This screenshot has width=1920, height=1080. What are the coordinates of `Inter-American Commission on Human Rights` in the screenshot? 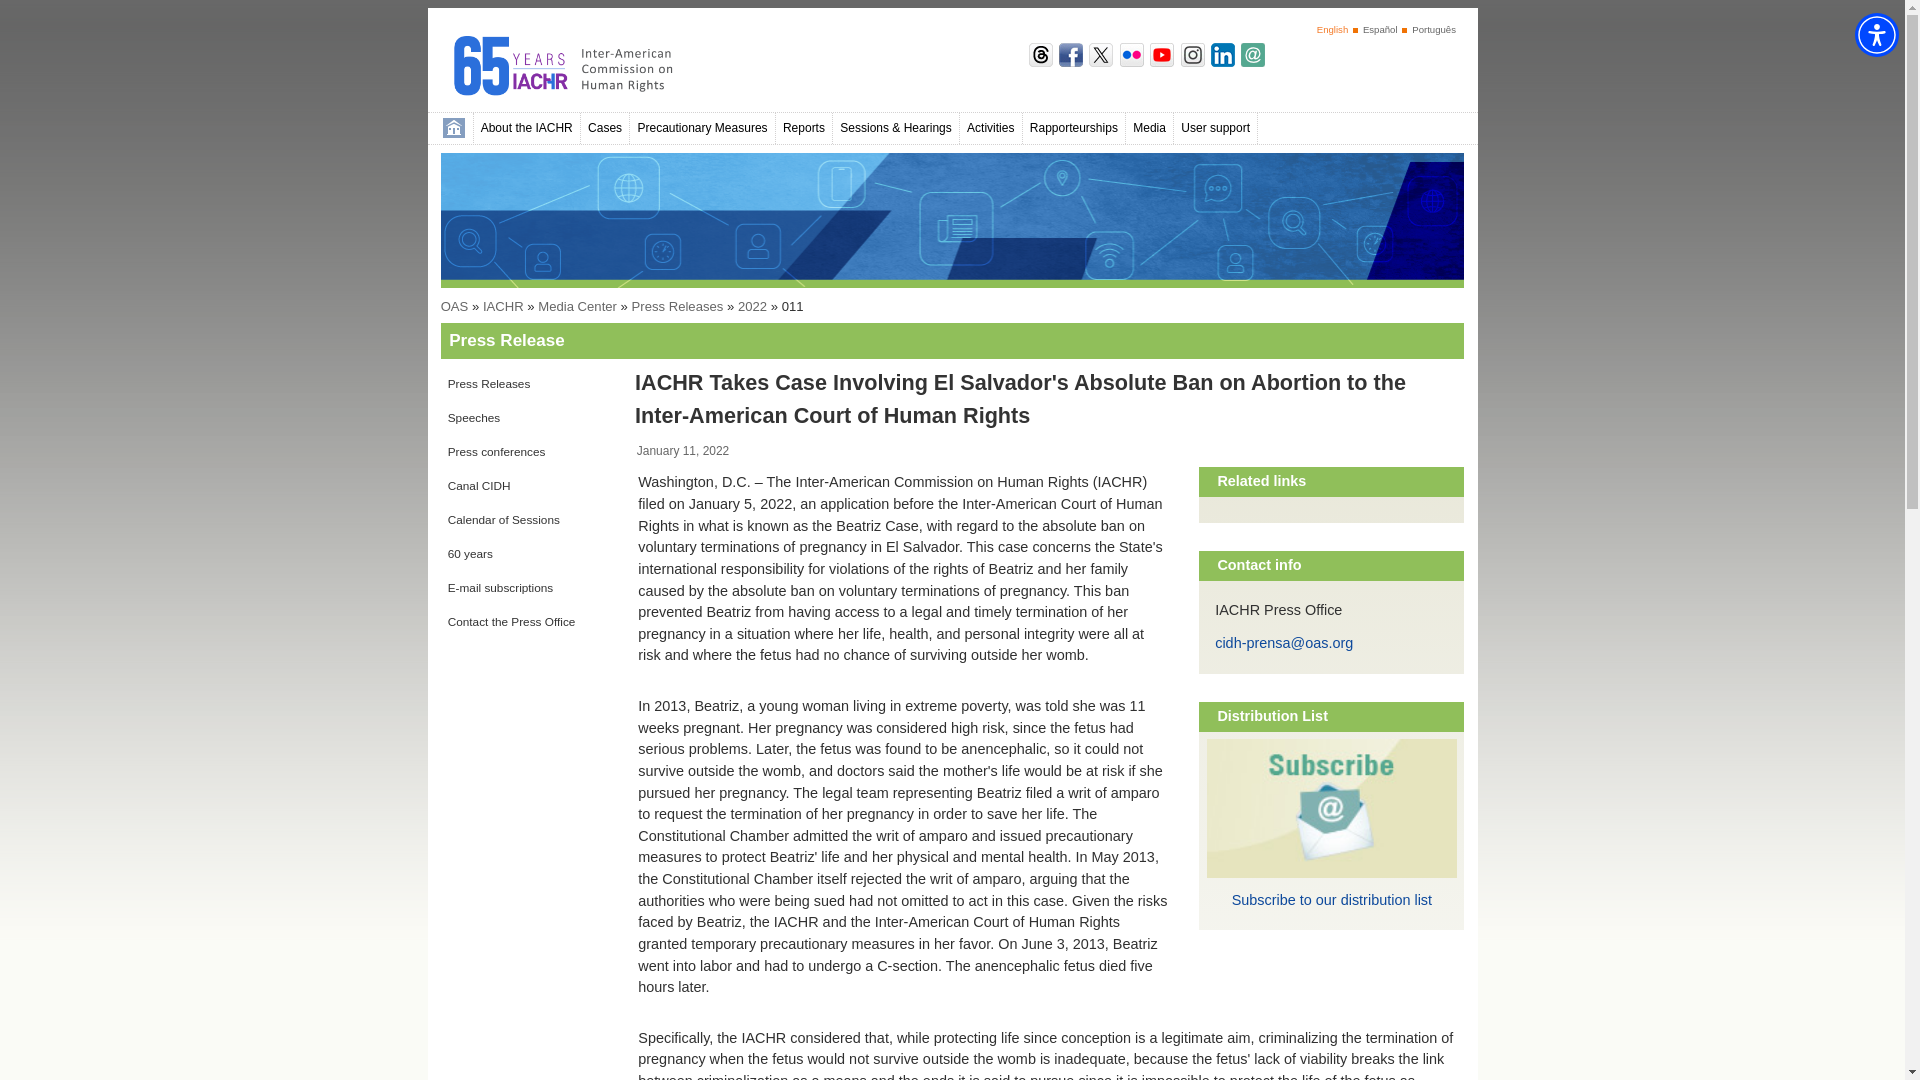 It's located at (586, 66).